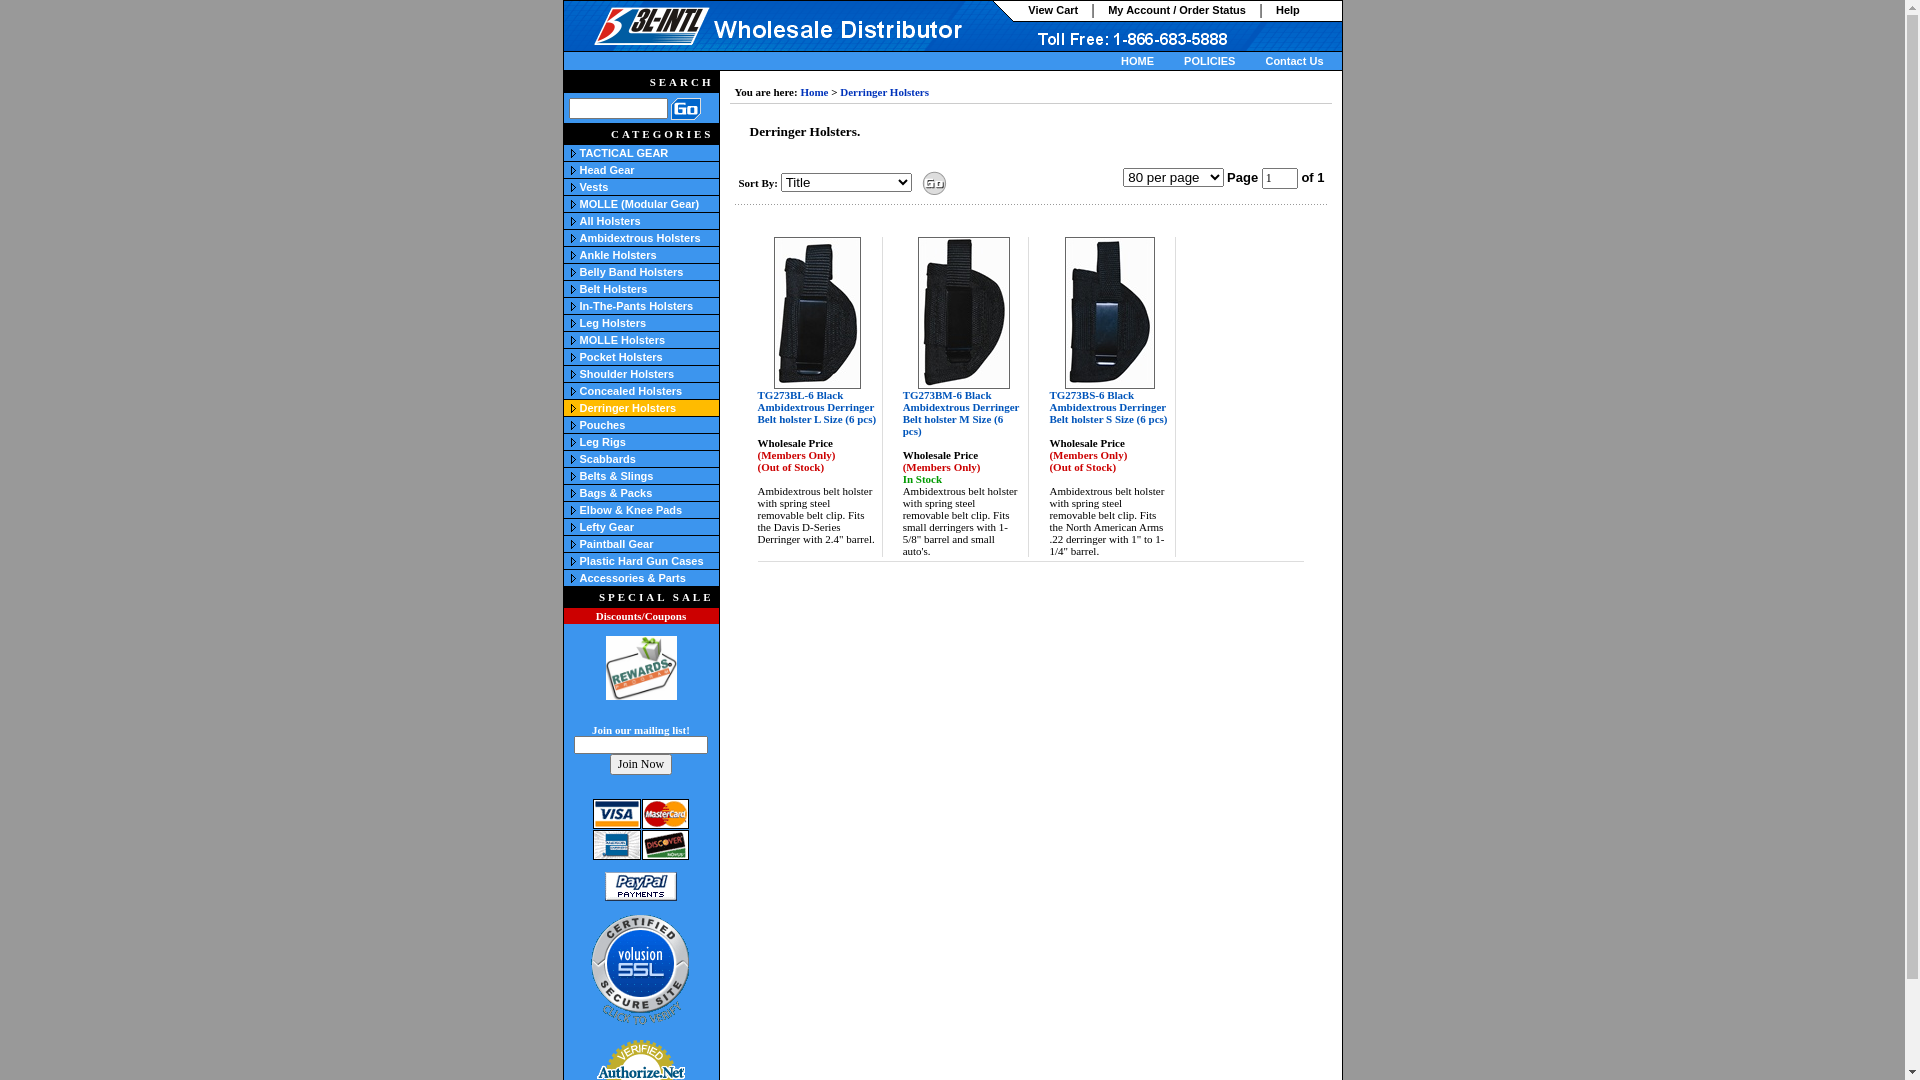  What do you see at coordinates (1294, 61) in the screenshot?
I see `Contact Us` at bounding box center [1294, 61].